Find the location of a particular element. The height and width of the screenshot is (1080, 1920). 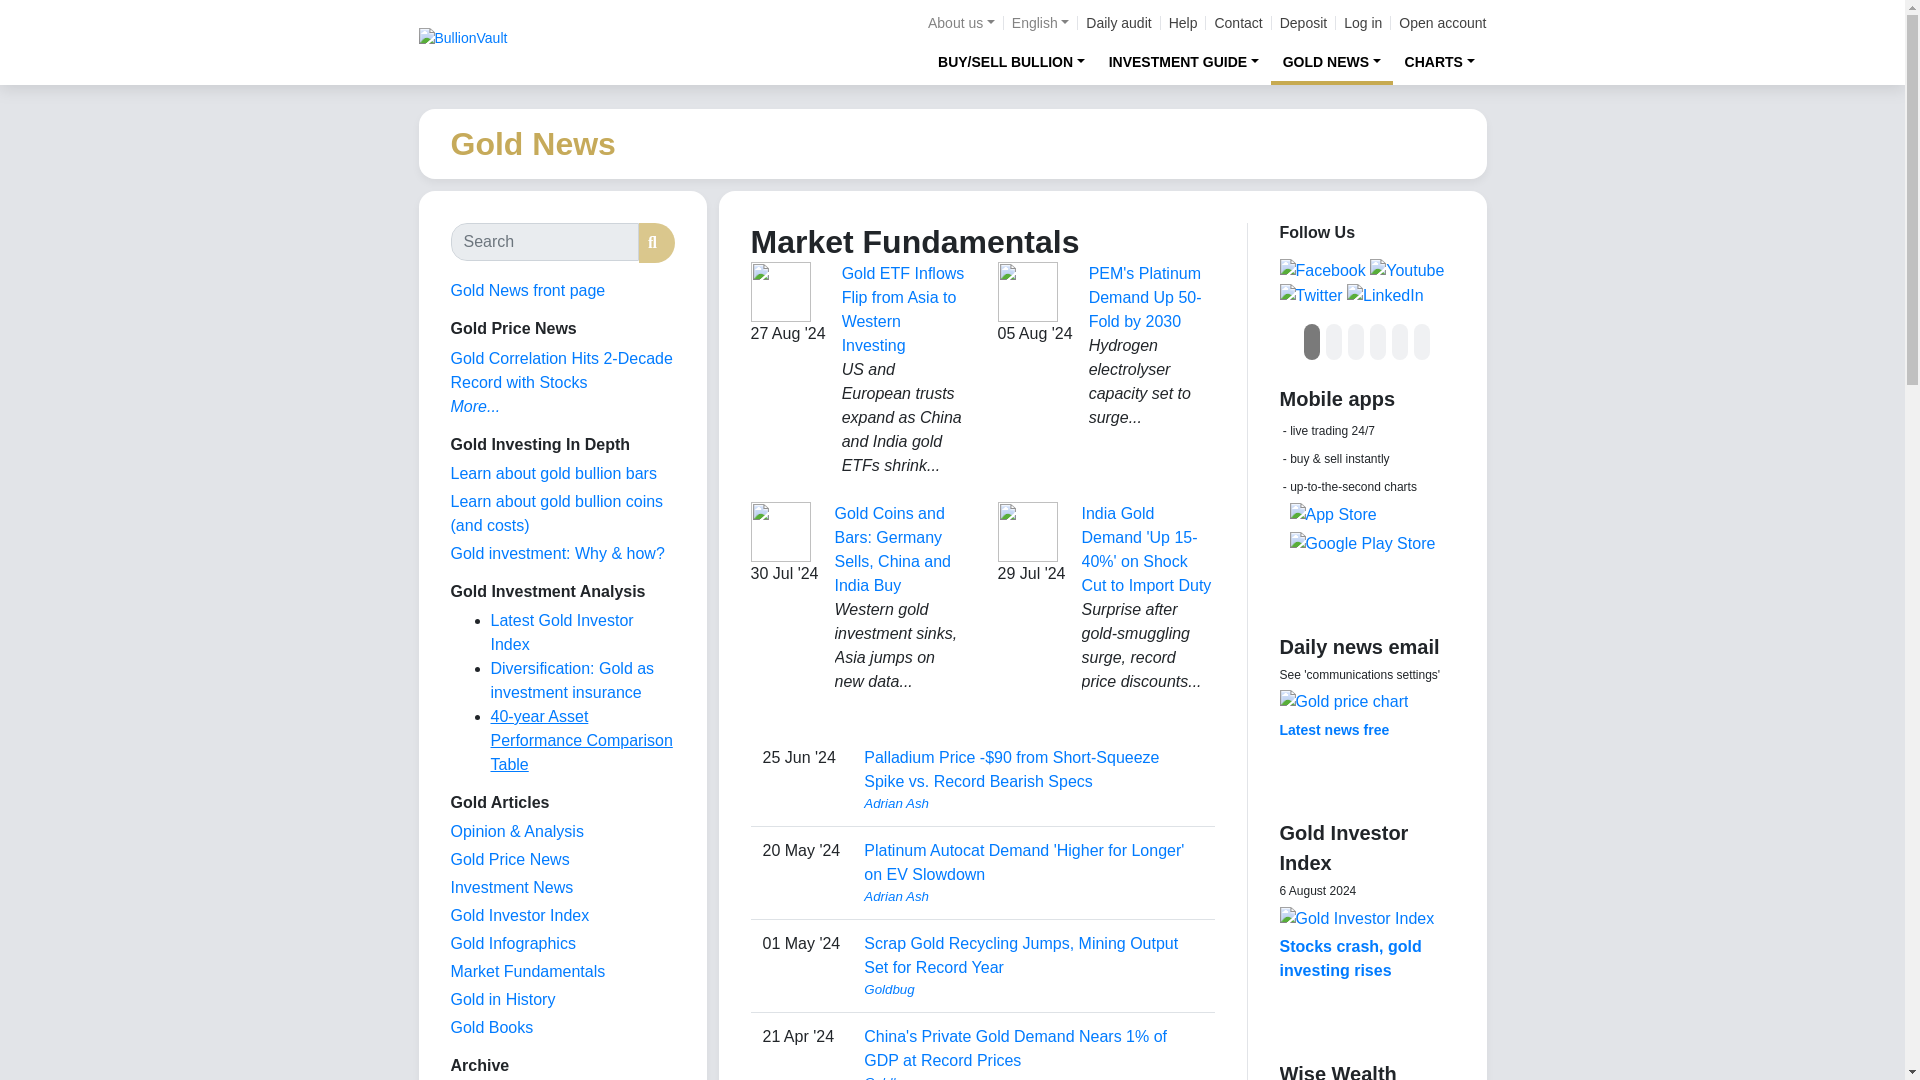

Daily audit is located at coordinates (1118, 23).